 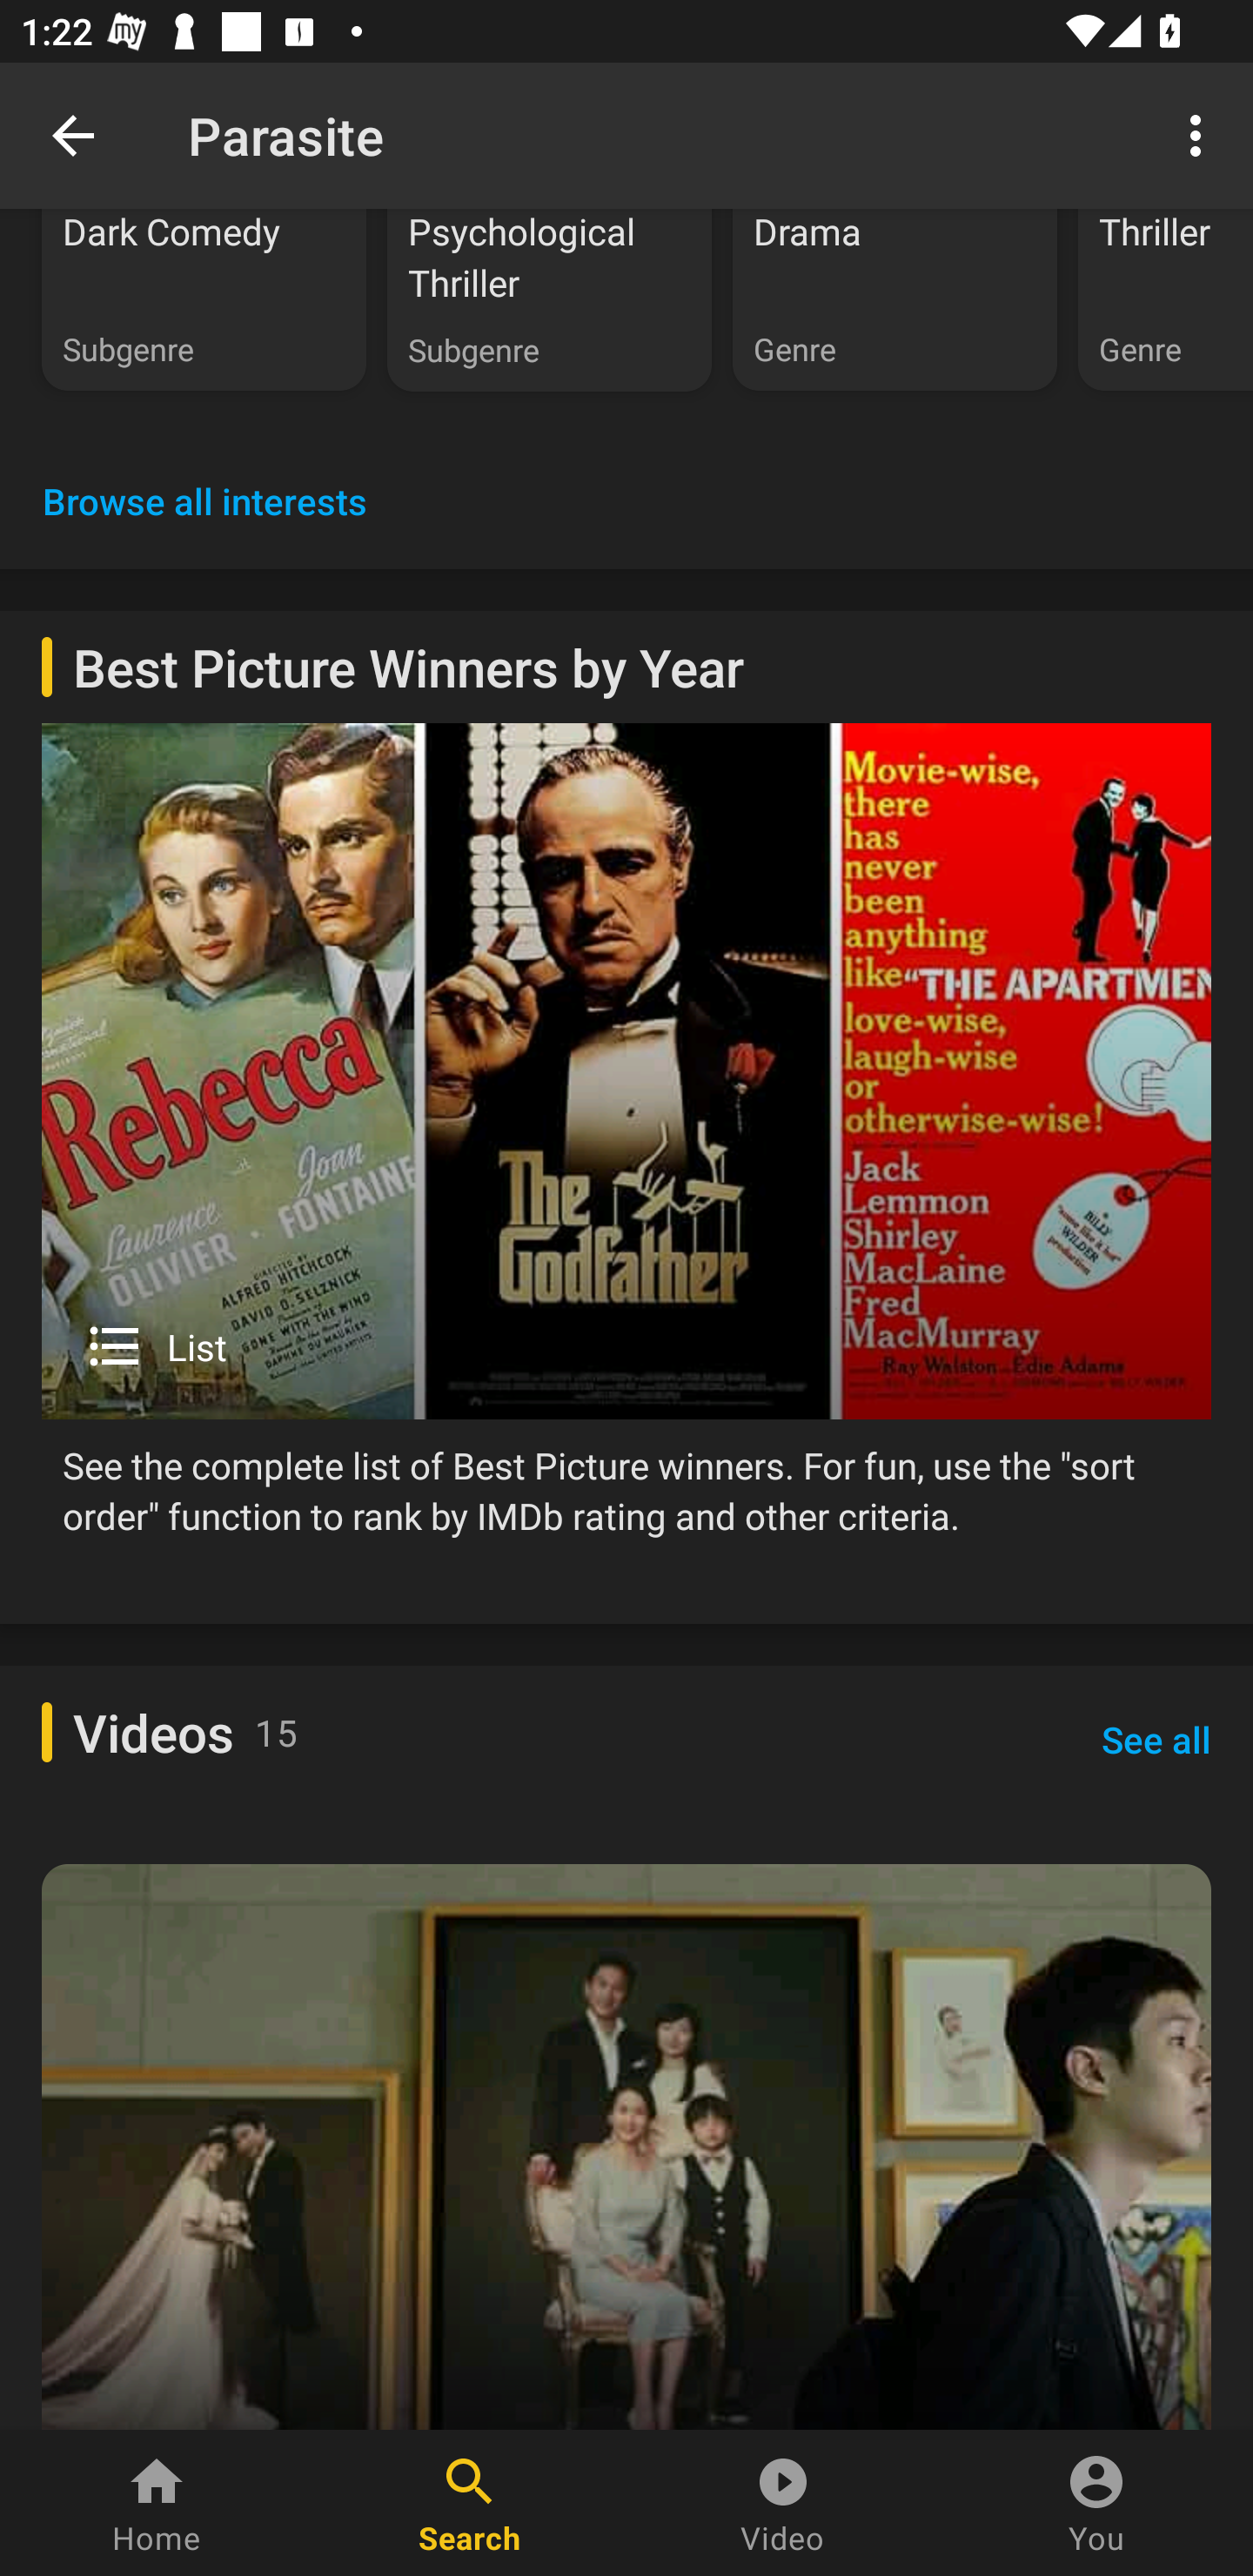 I want to click on See all See all Videos, so click(x=1156, y=1740).